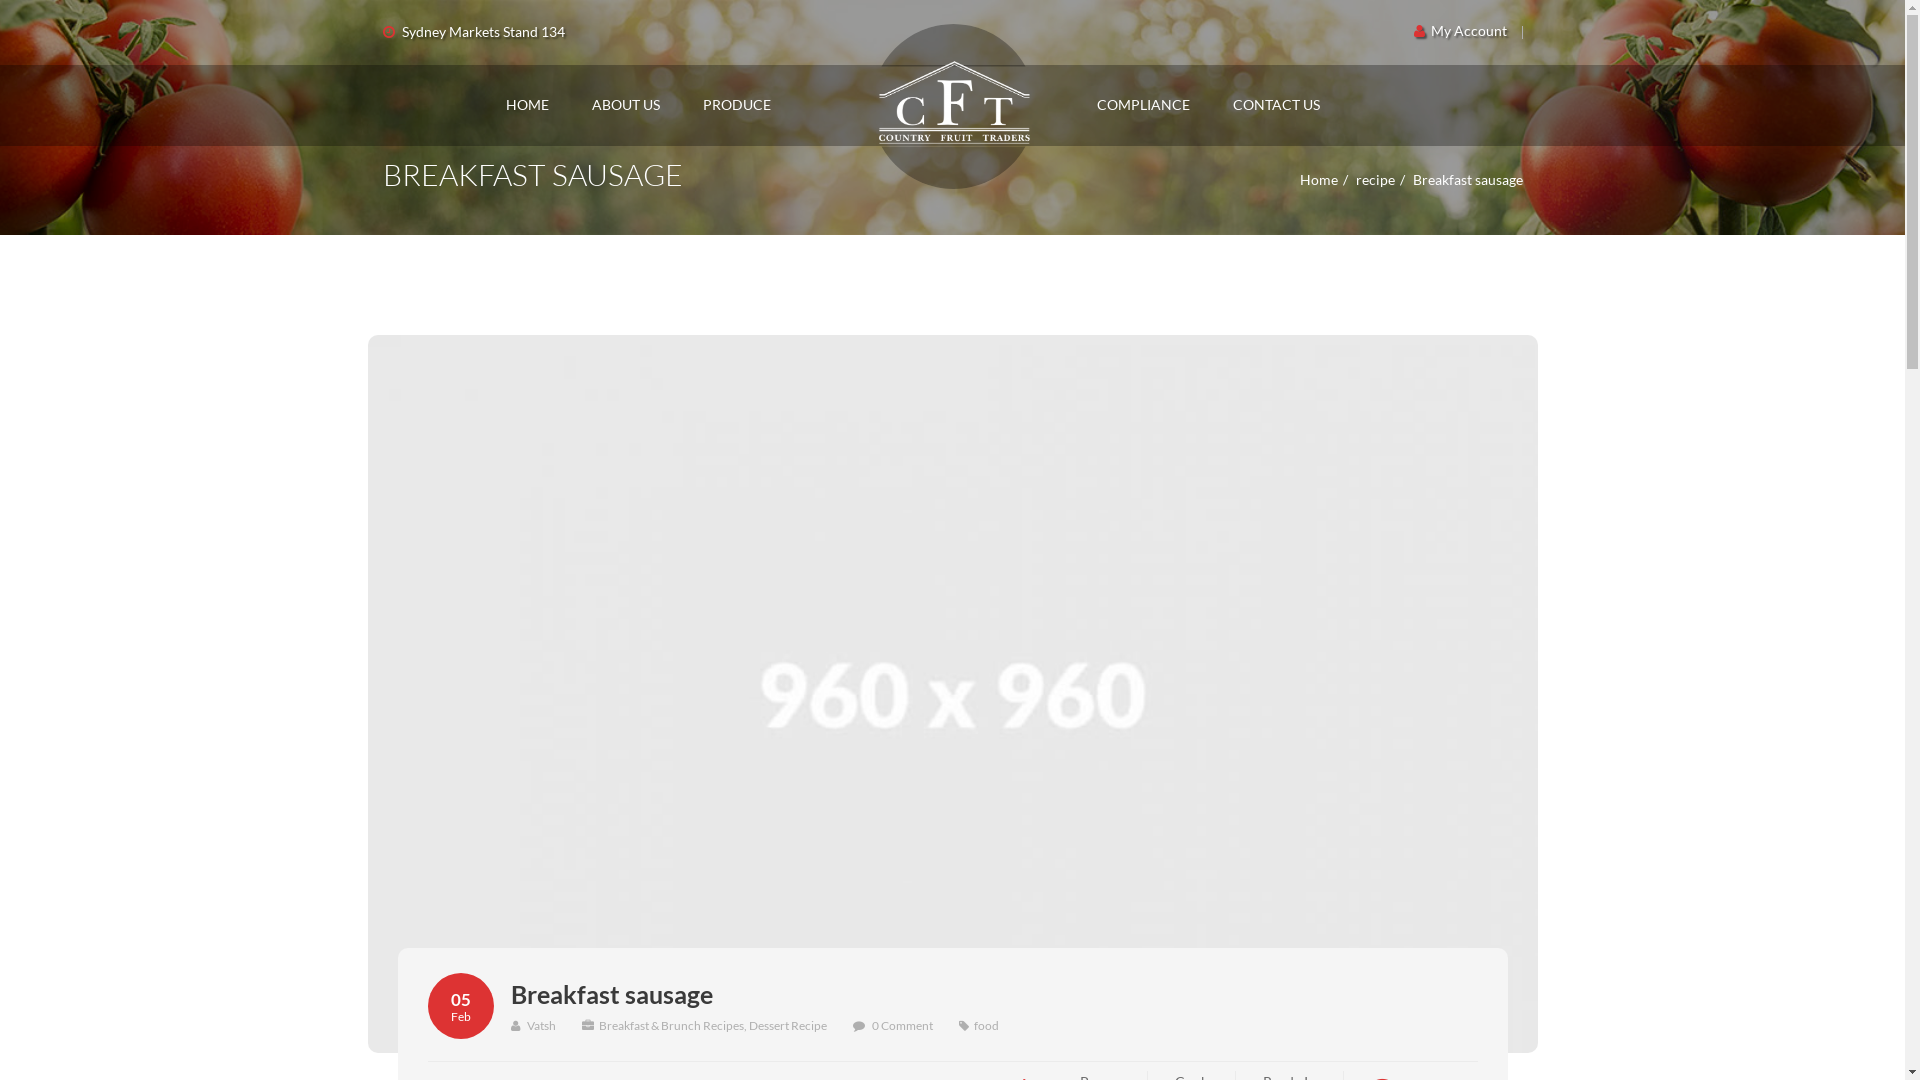  What do you see at coordinates (787, 1025) in the screenshot?
I see `Dessert Recipe` at bounding box center [787, 1025].